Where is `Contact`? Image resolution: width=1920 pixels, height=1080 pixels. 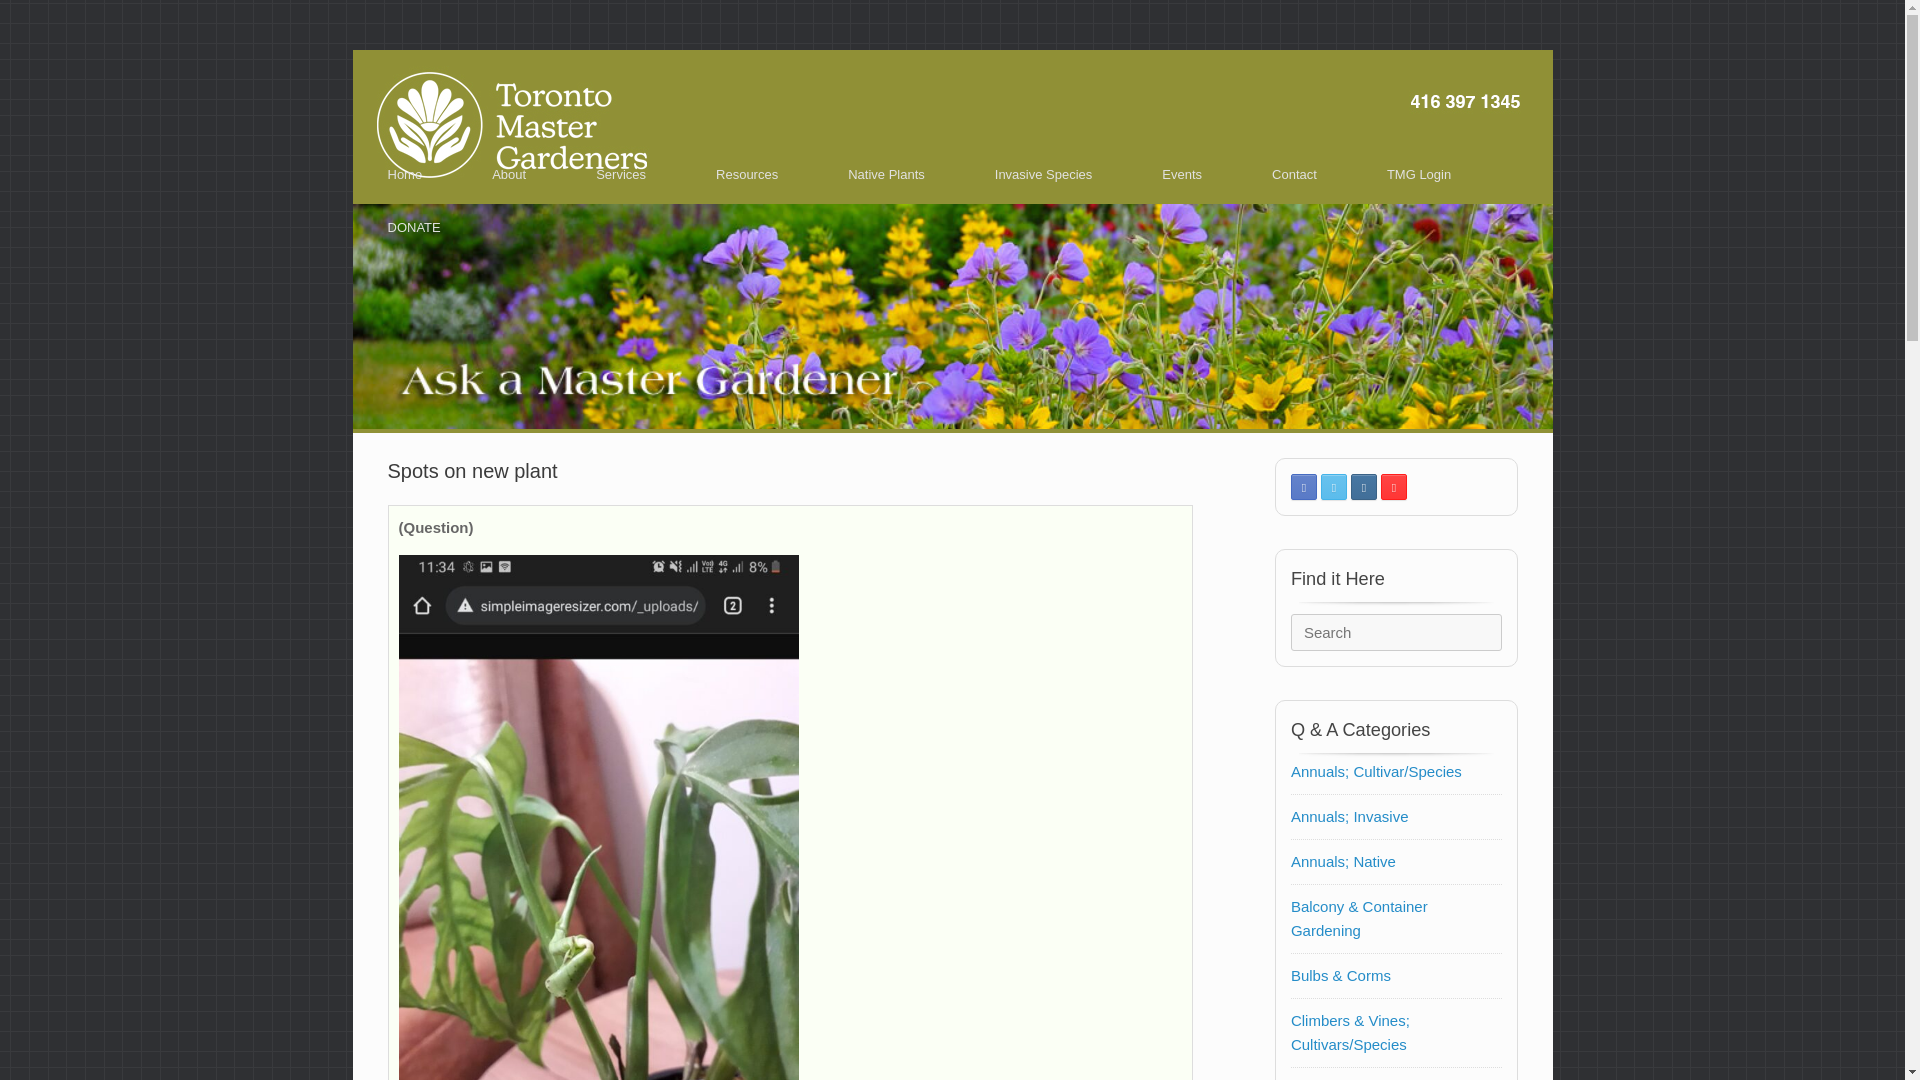
Contact is located at coordinates (1294, 174).